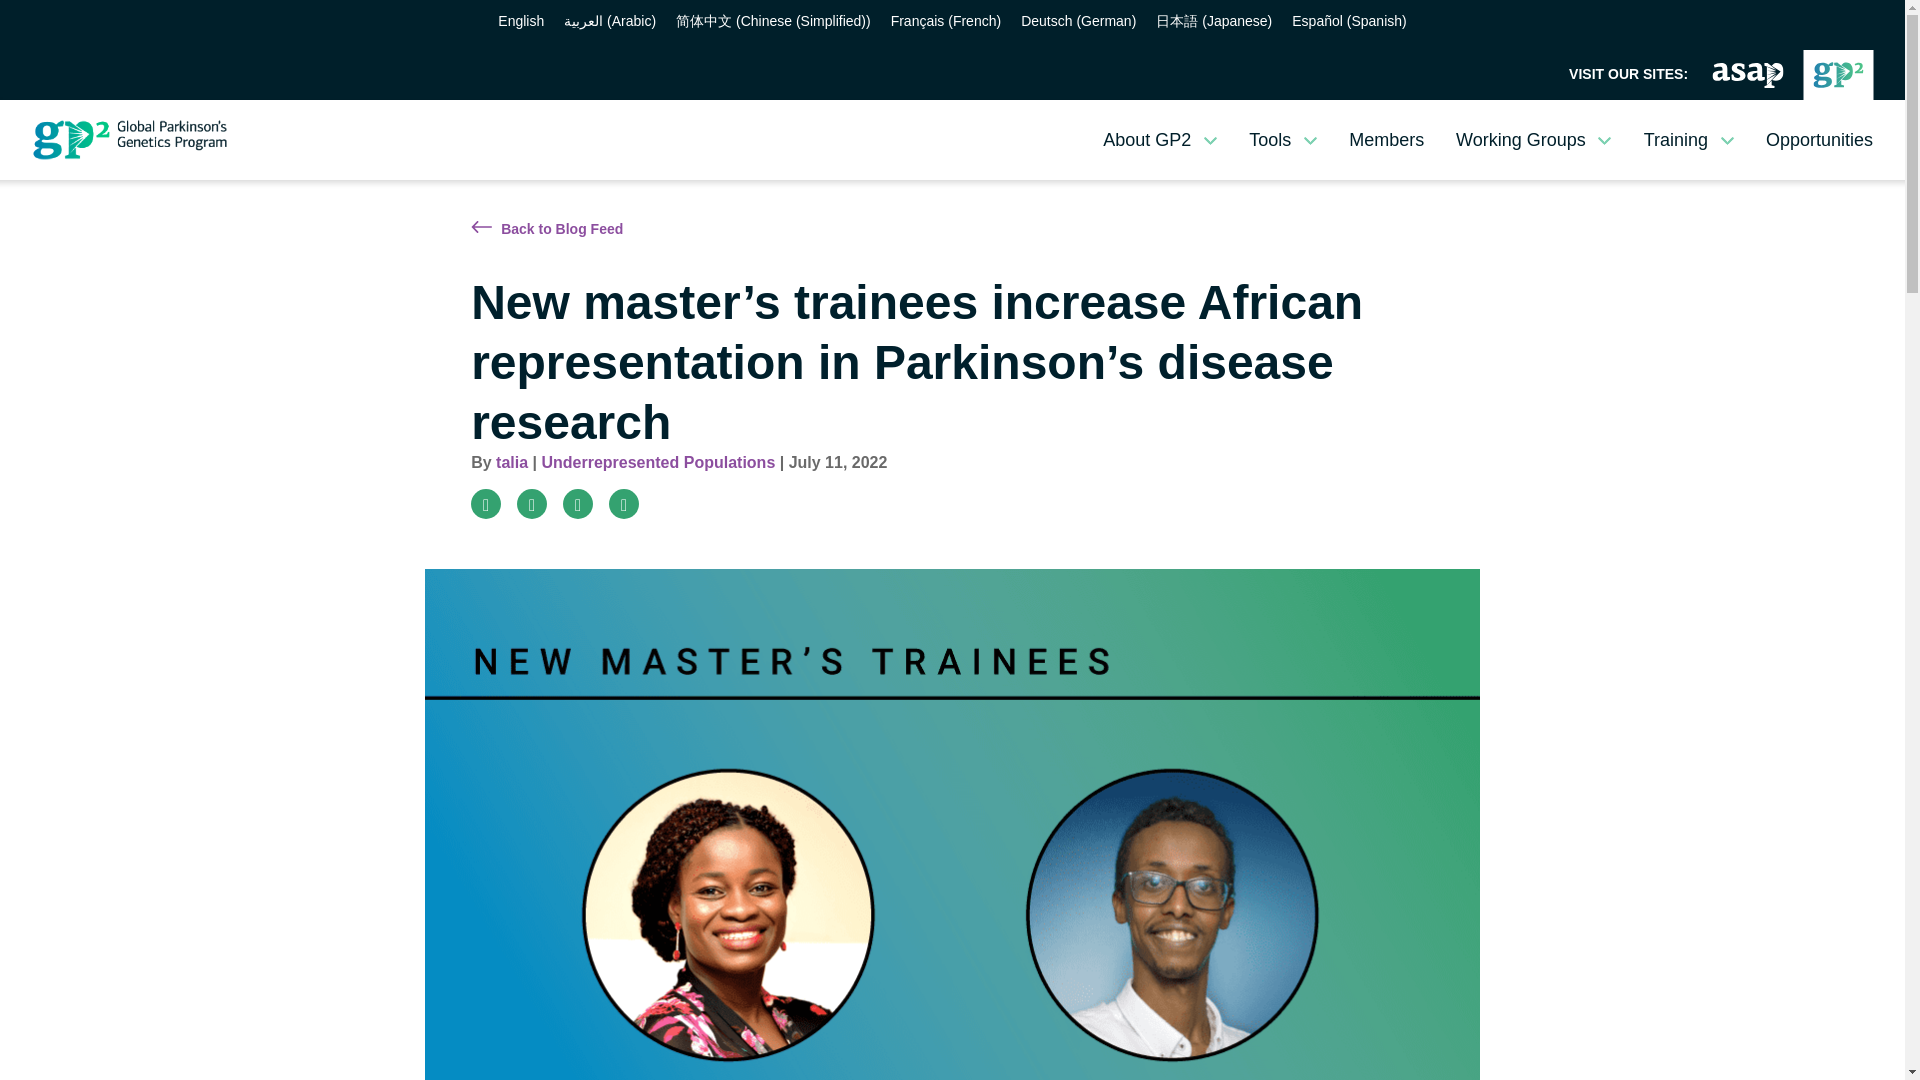  Describe the element at coordinates (512, 462) in the screenshot. I see `talia` at that location.